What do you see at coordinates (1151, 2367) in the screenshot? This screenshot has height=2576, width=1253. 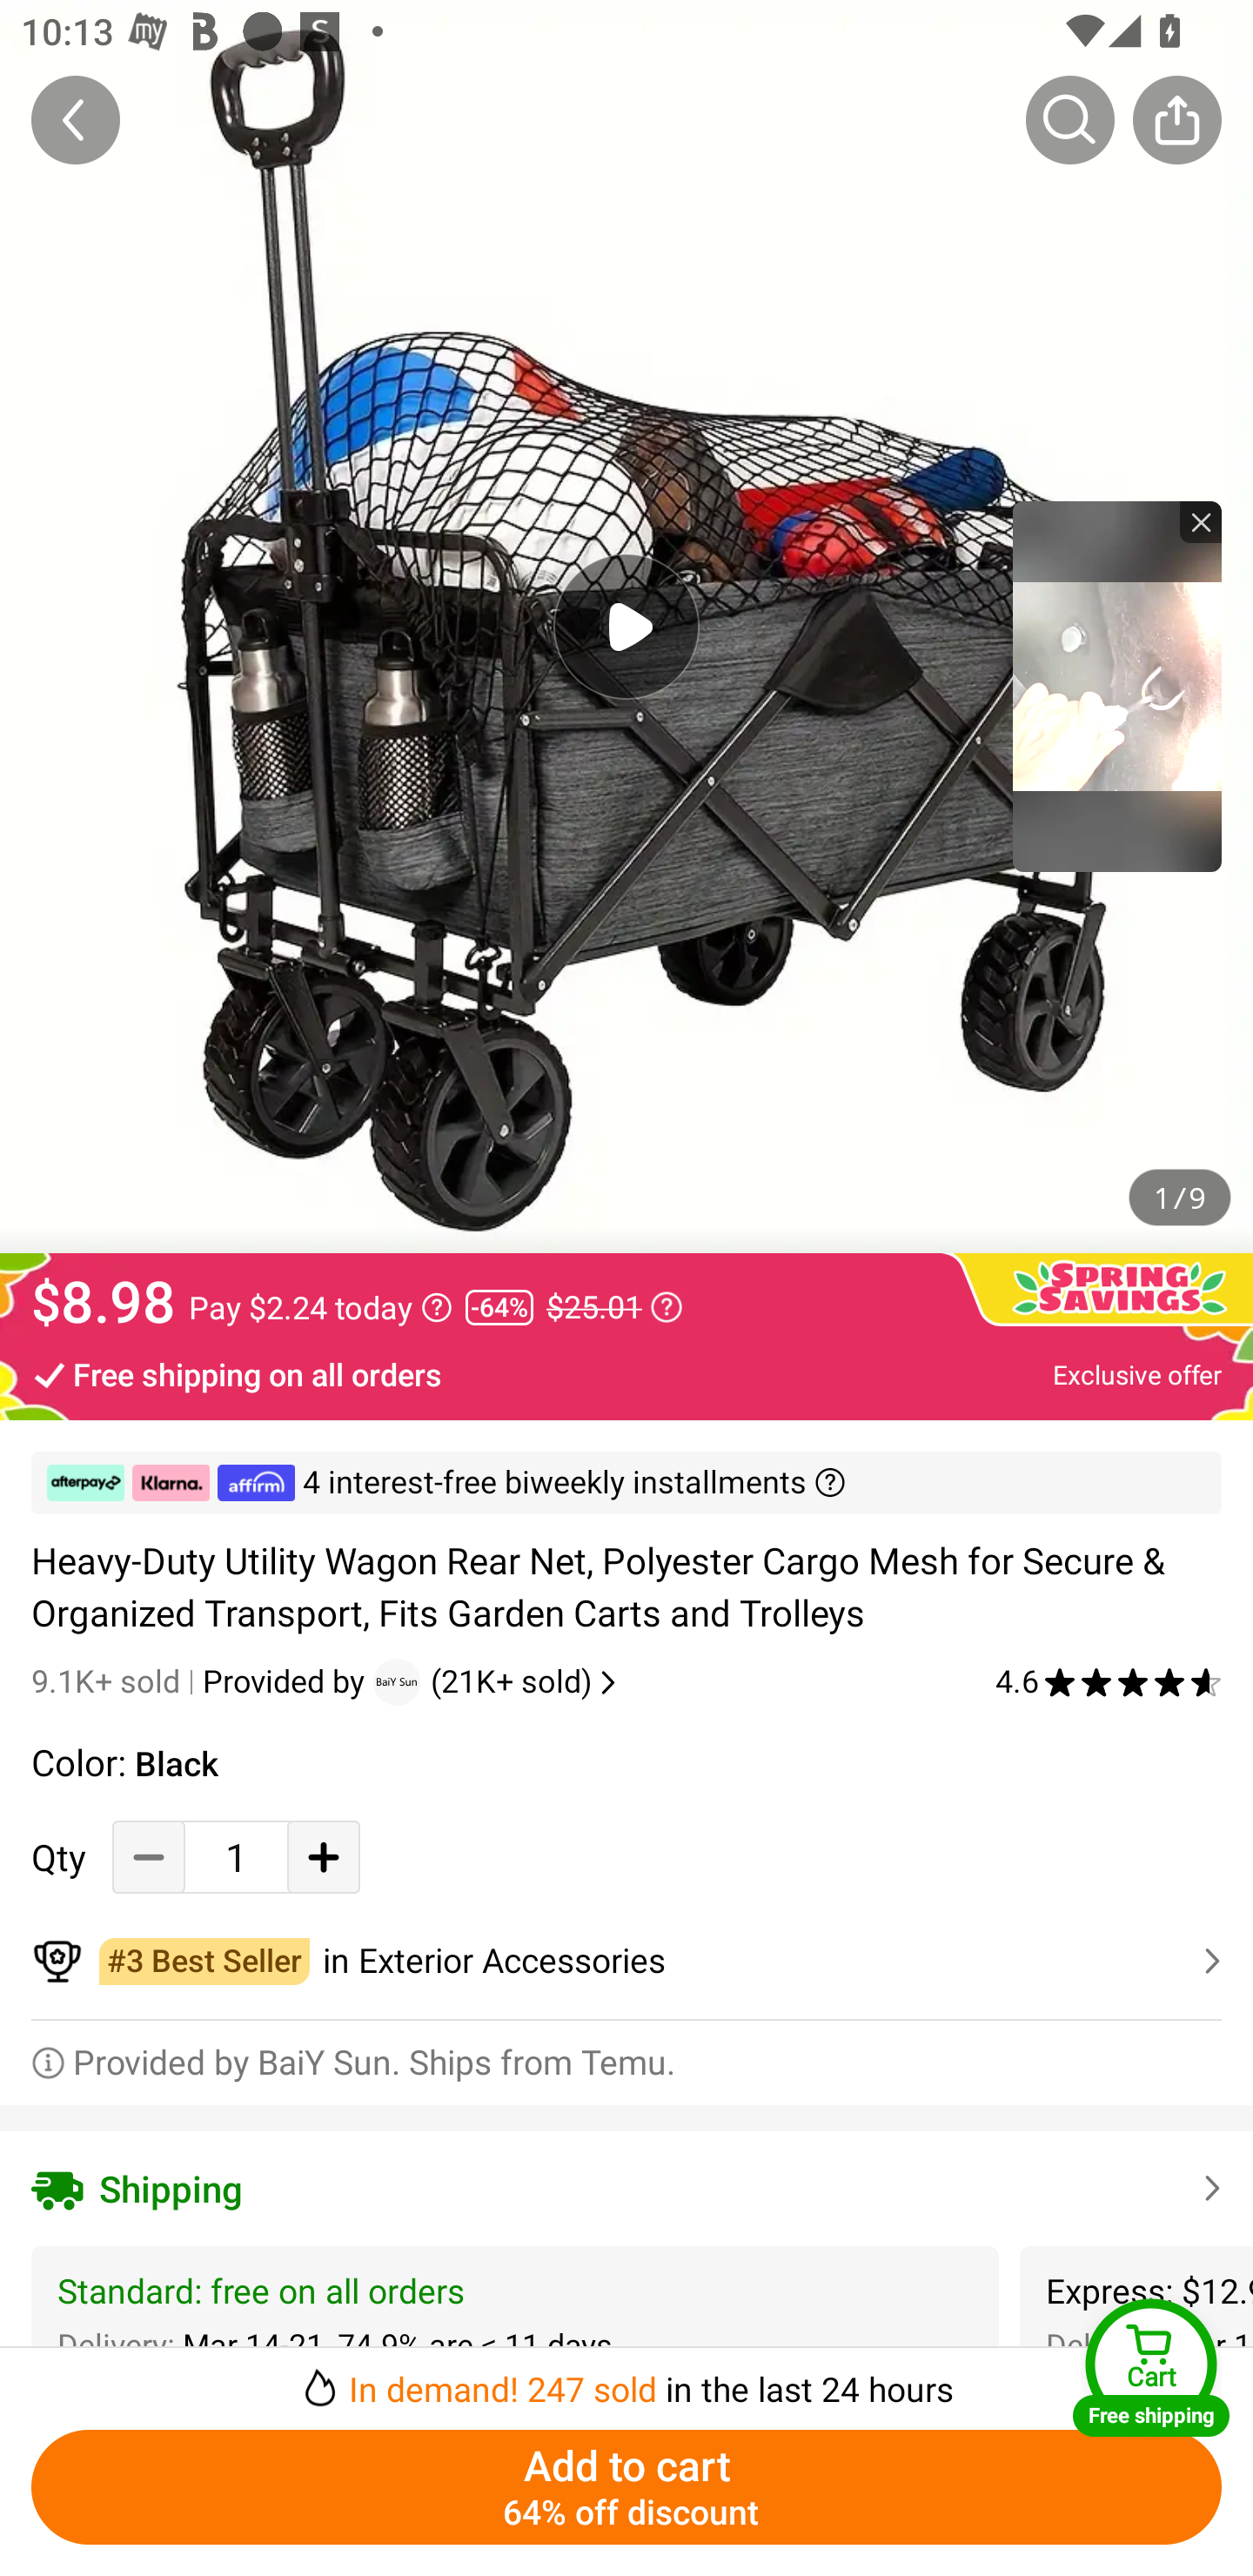 I see `Cart Free shipping Cart` at bounding box center [1151, 2367].